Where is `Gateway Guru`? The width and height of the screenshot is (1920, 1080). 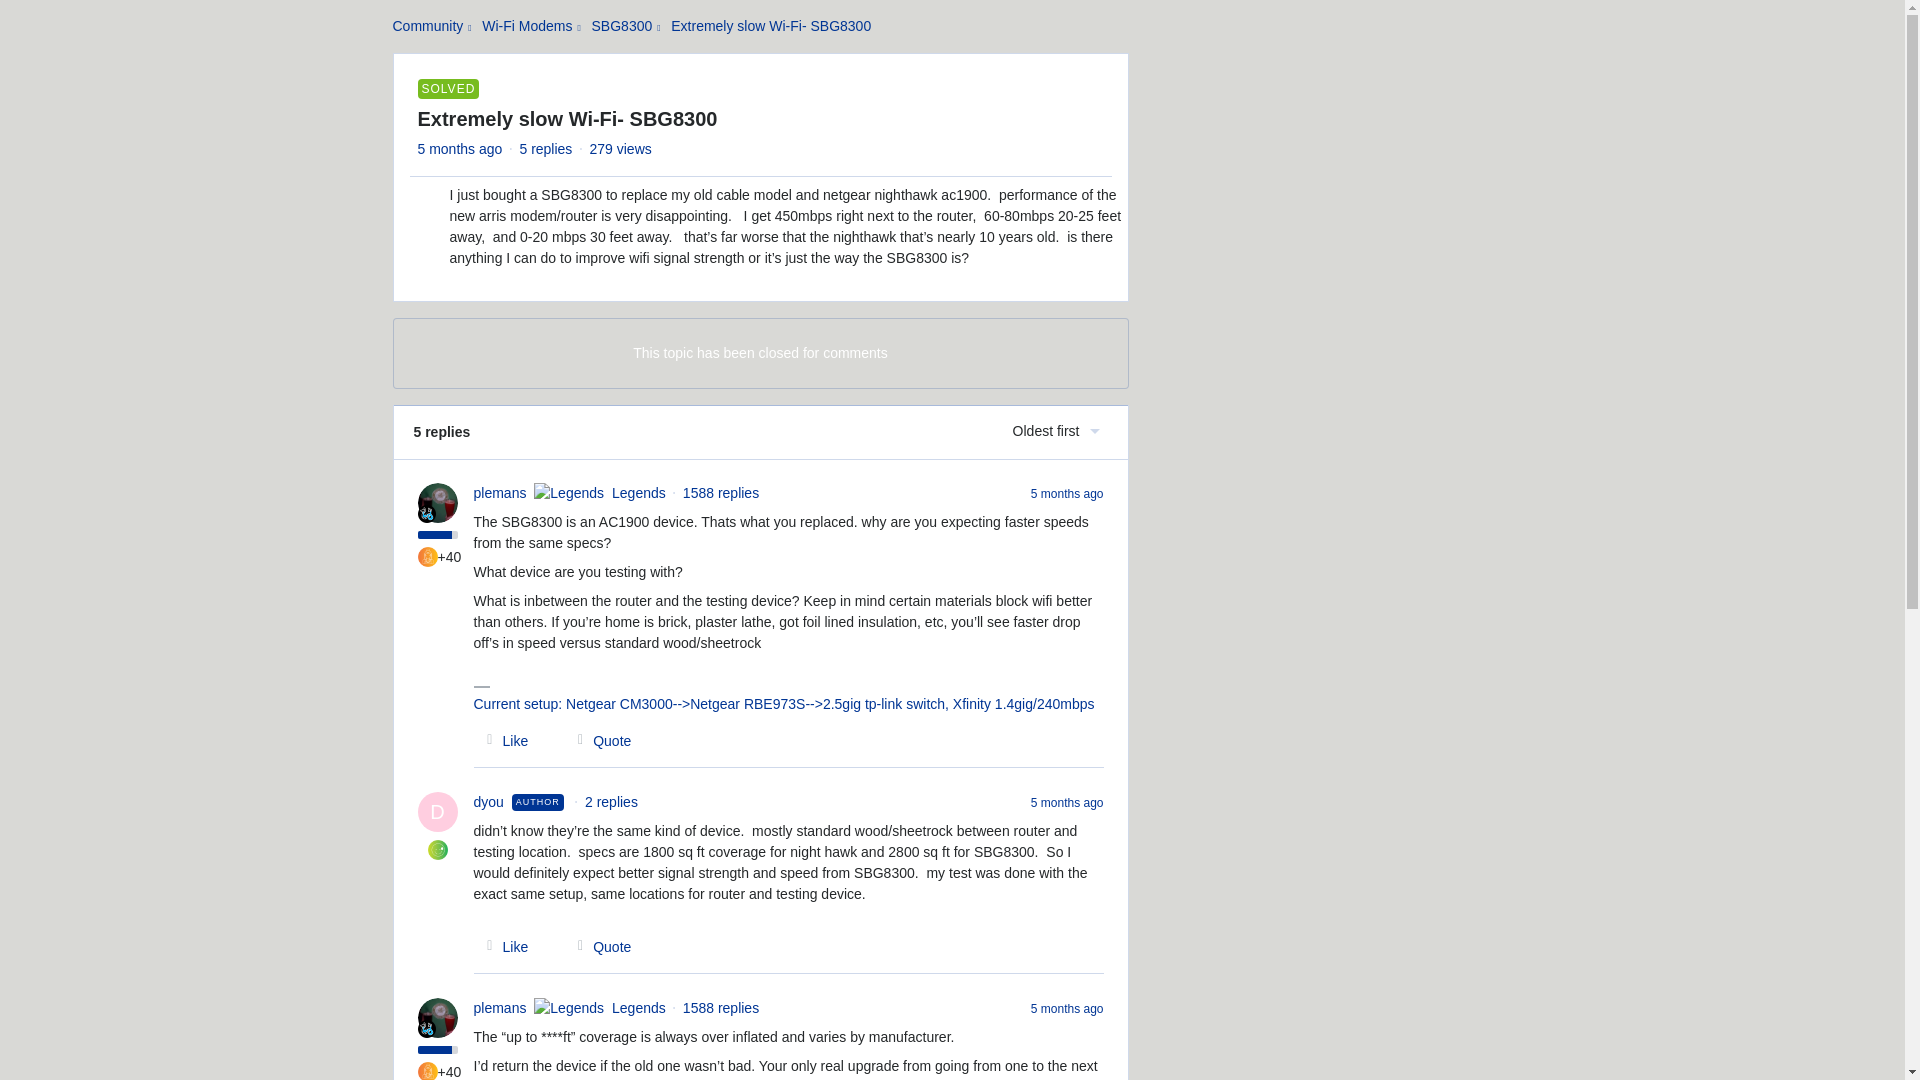
Gateway Guru is located at coordinates (428, 556).